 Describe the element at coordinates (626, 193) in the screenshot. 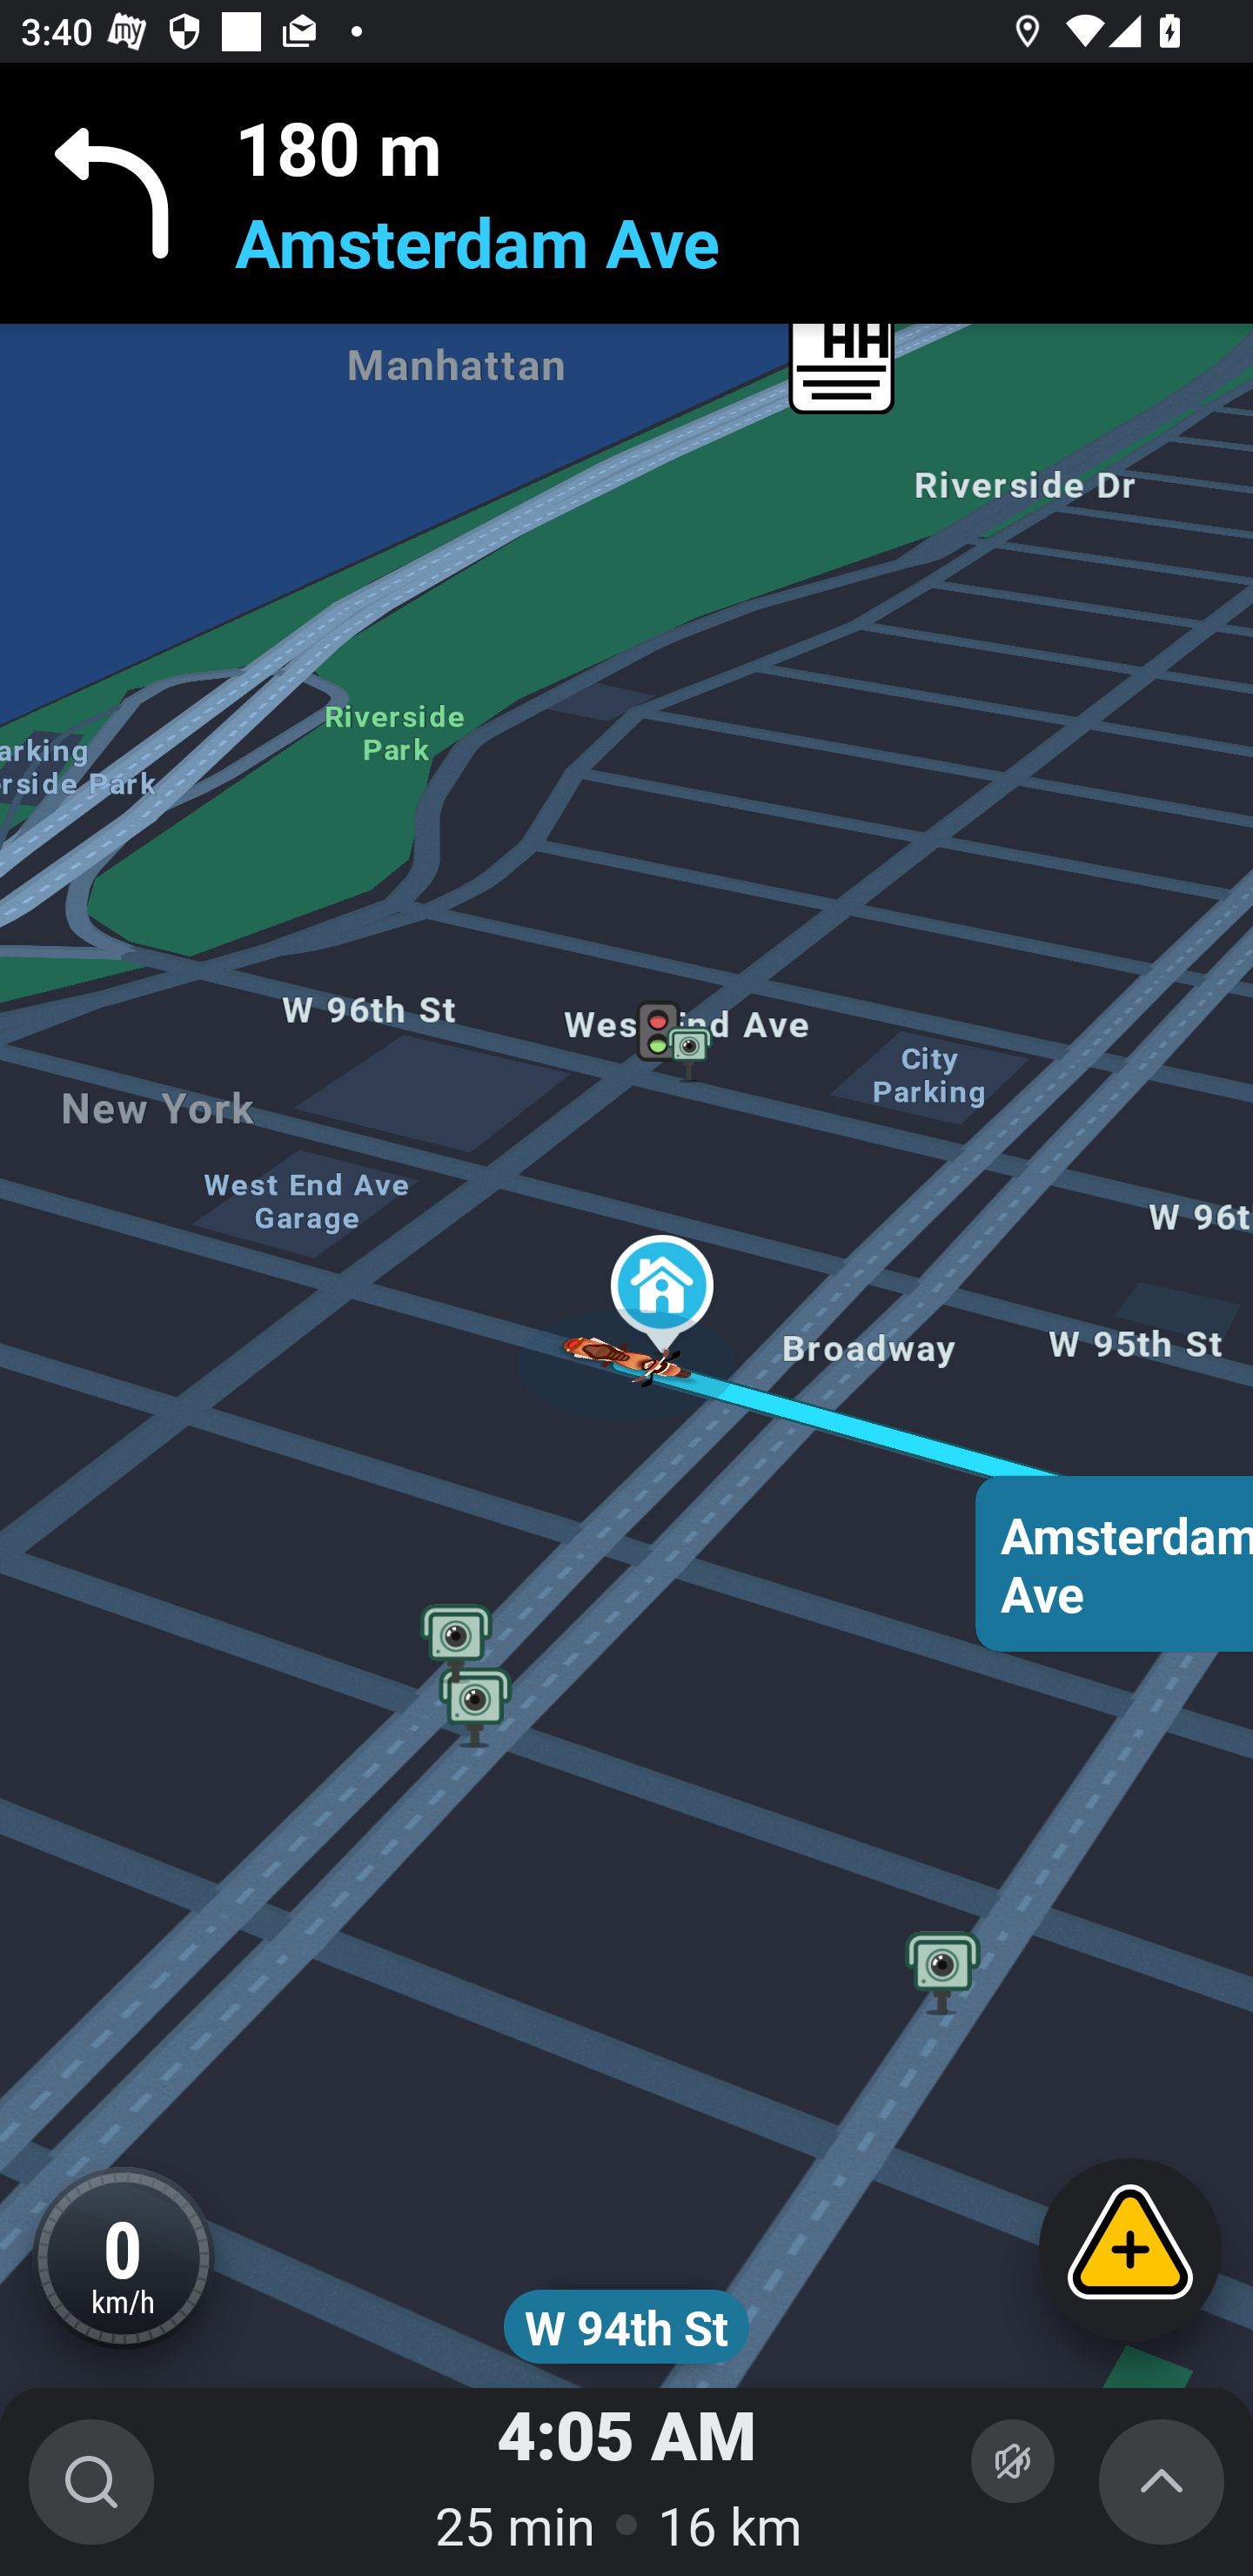

I see `180 m Amsterdam Ave` at that location.